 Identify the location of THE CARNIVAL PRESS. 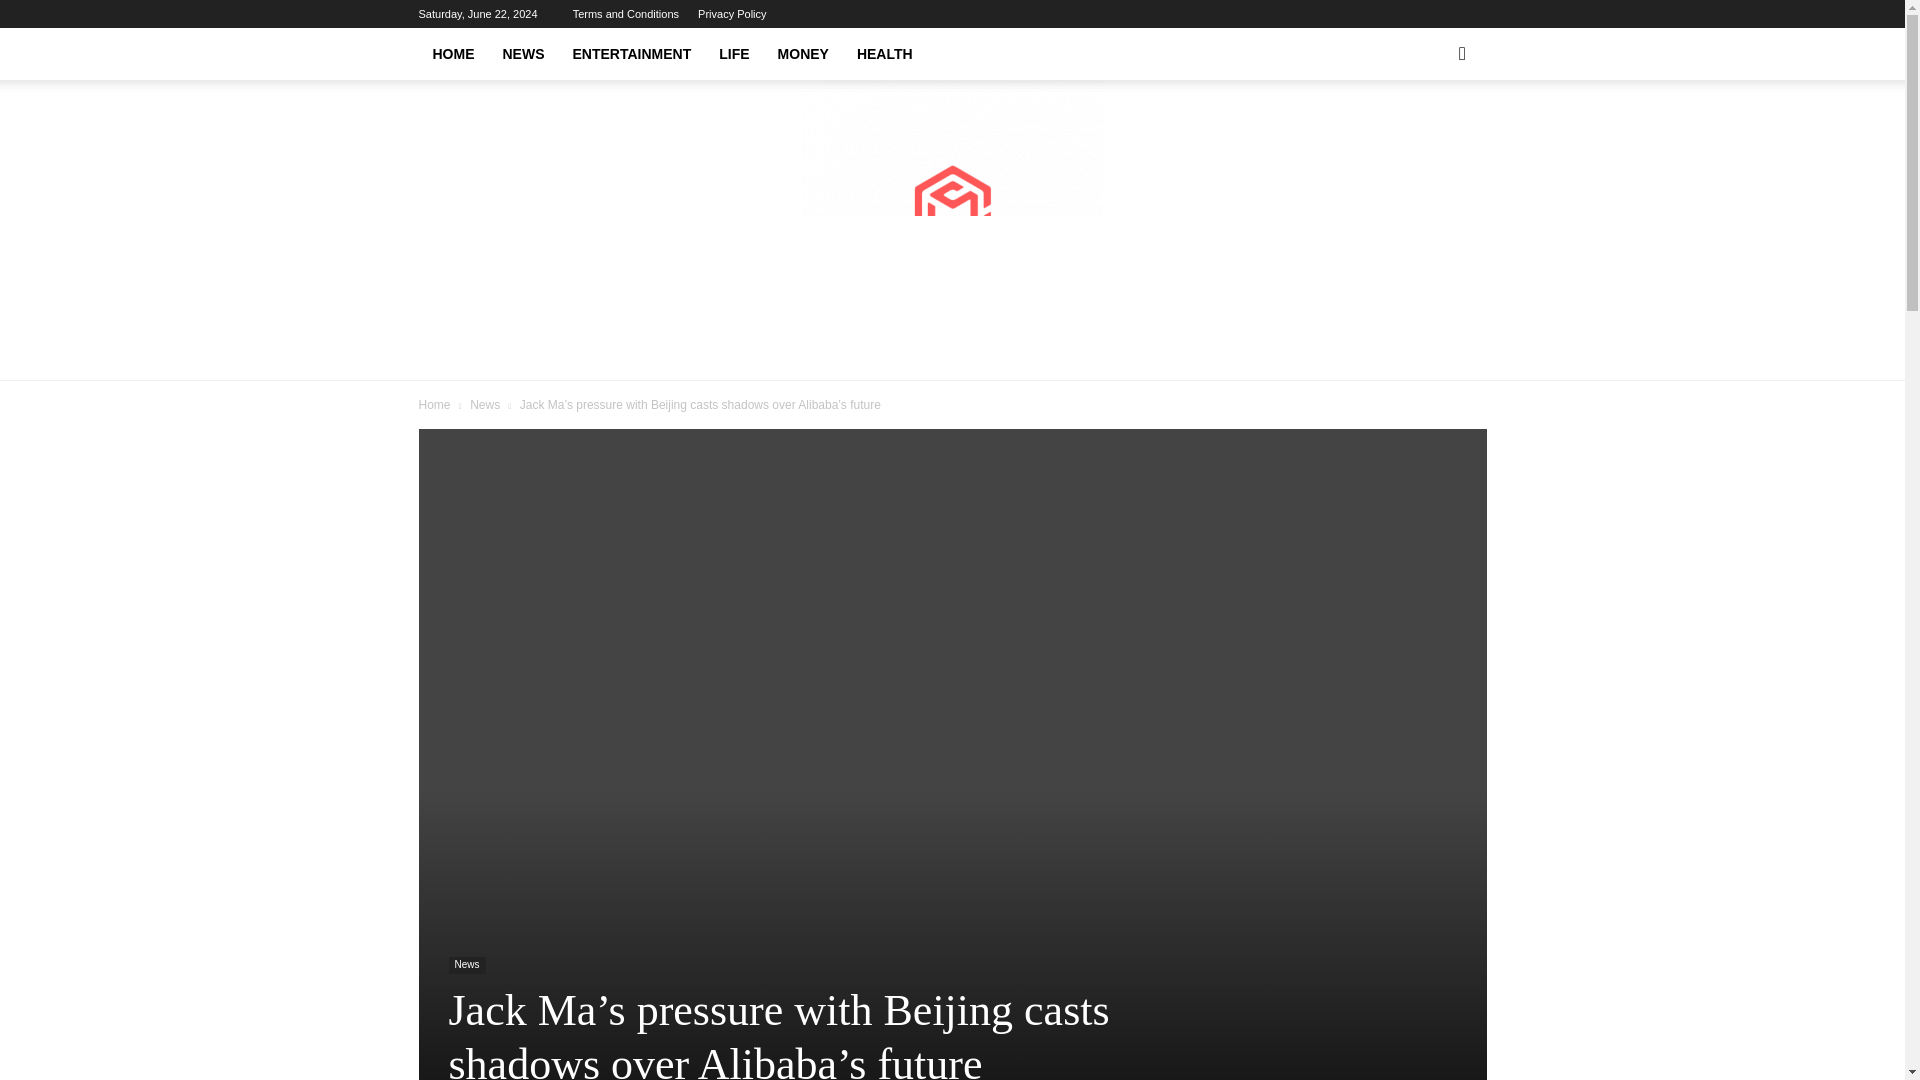
(952, 230).